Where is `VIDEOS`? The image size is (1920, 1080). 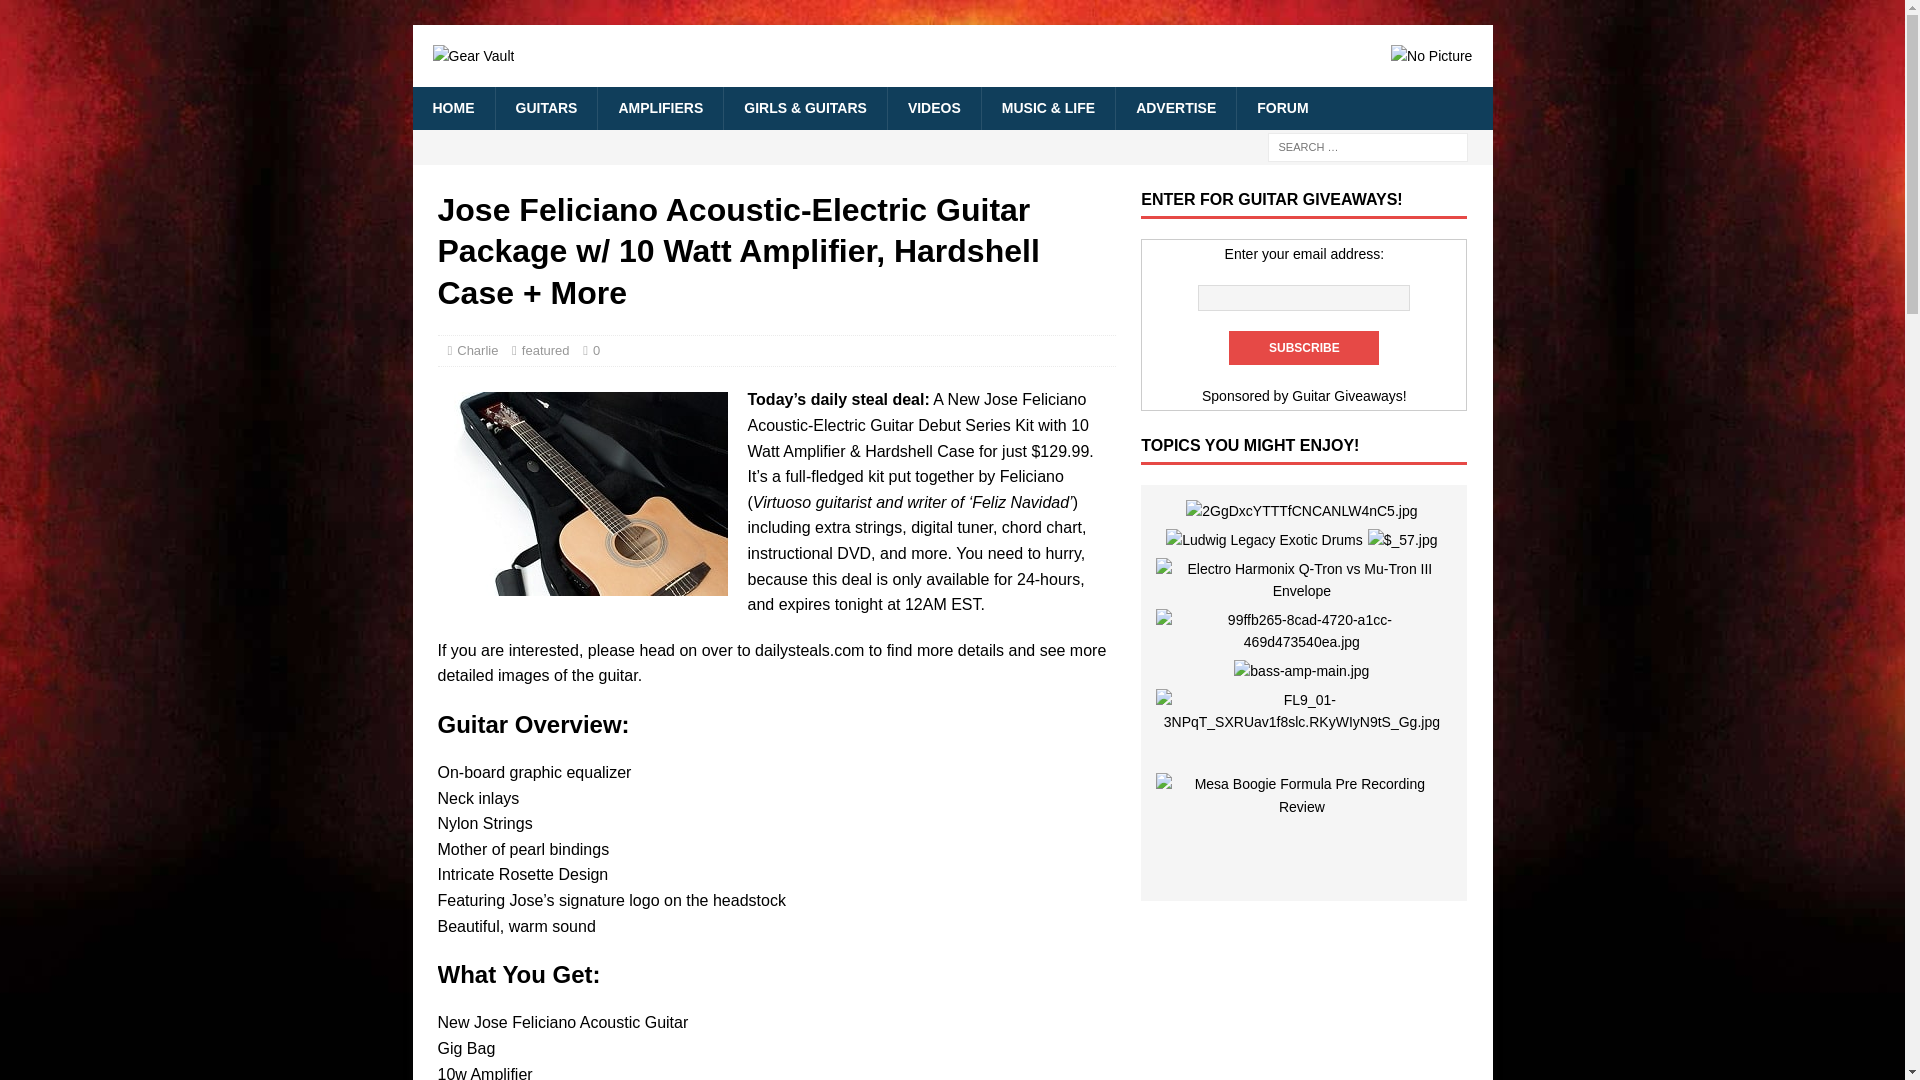 VIDEOS is located at coordinates (934, 108).